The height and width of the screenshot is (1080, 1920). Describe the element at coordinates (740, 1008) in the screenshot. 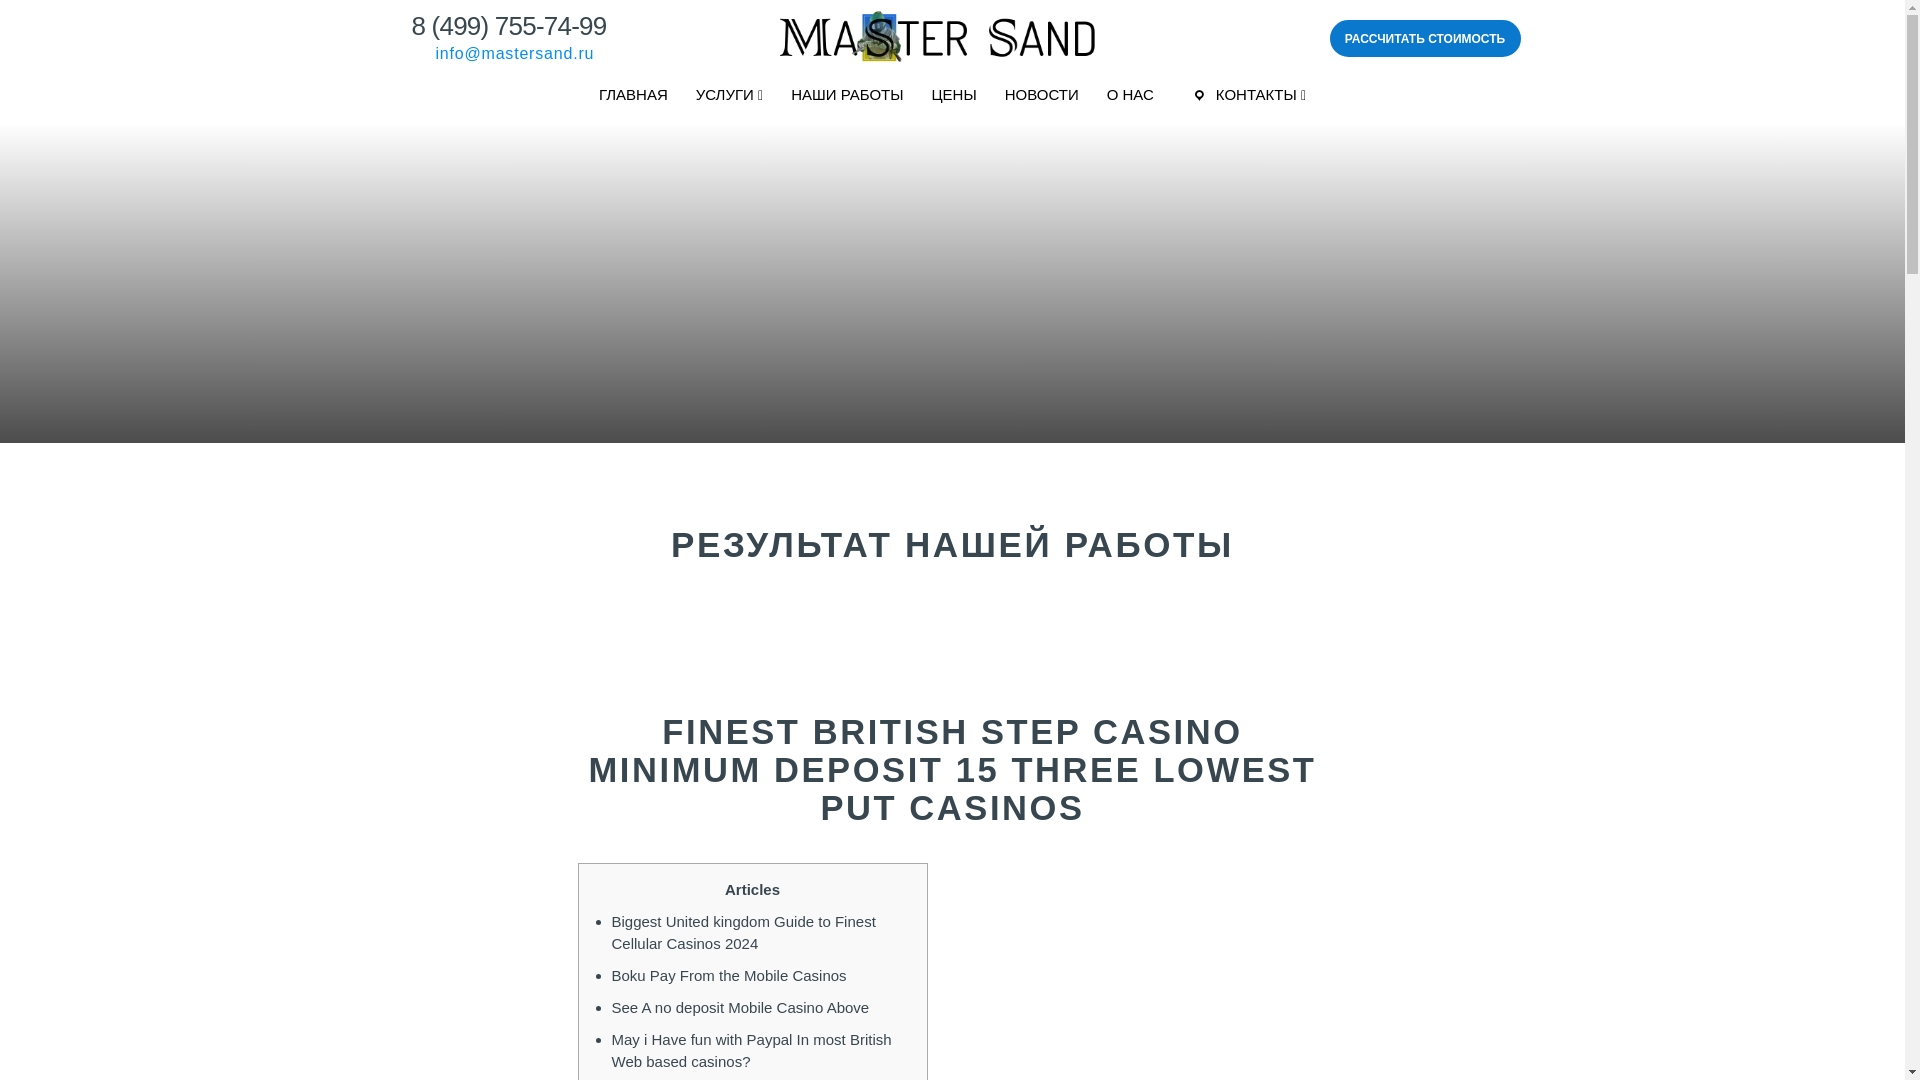

I see `See A no deposit Mobile Casino Above` at that location.